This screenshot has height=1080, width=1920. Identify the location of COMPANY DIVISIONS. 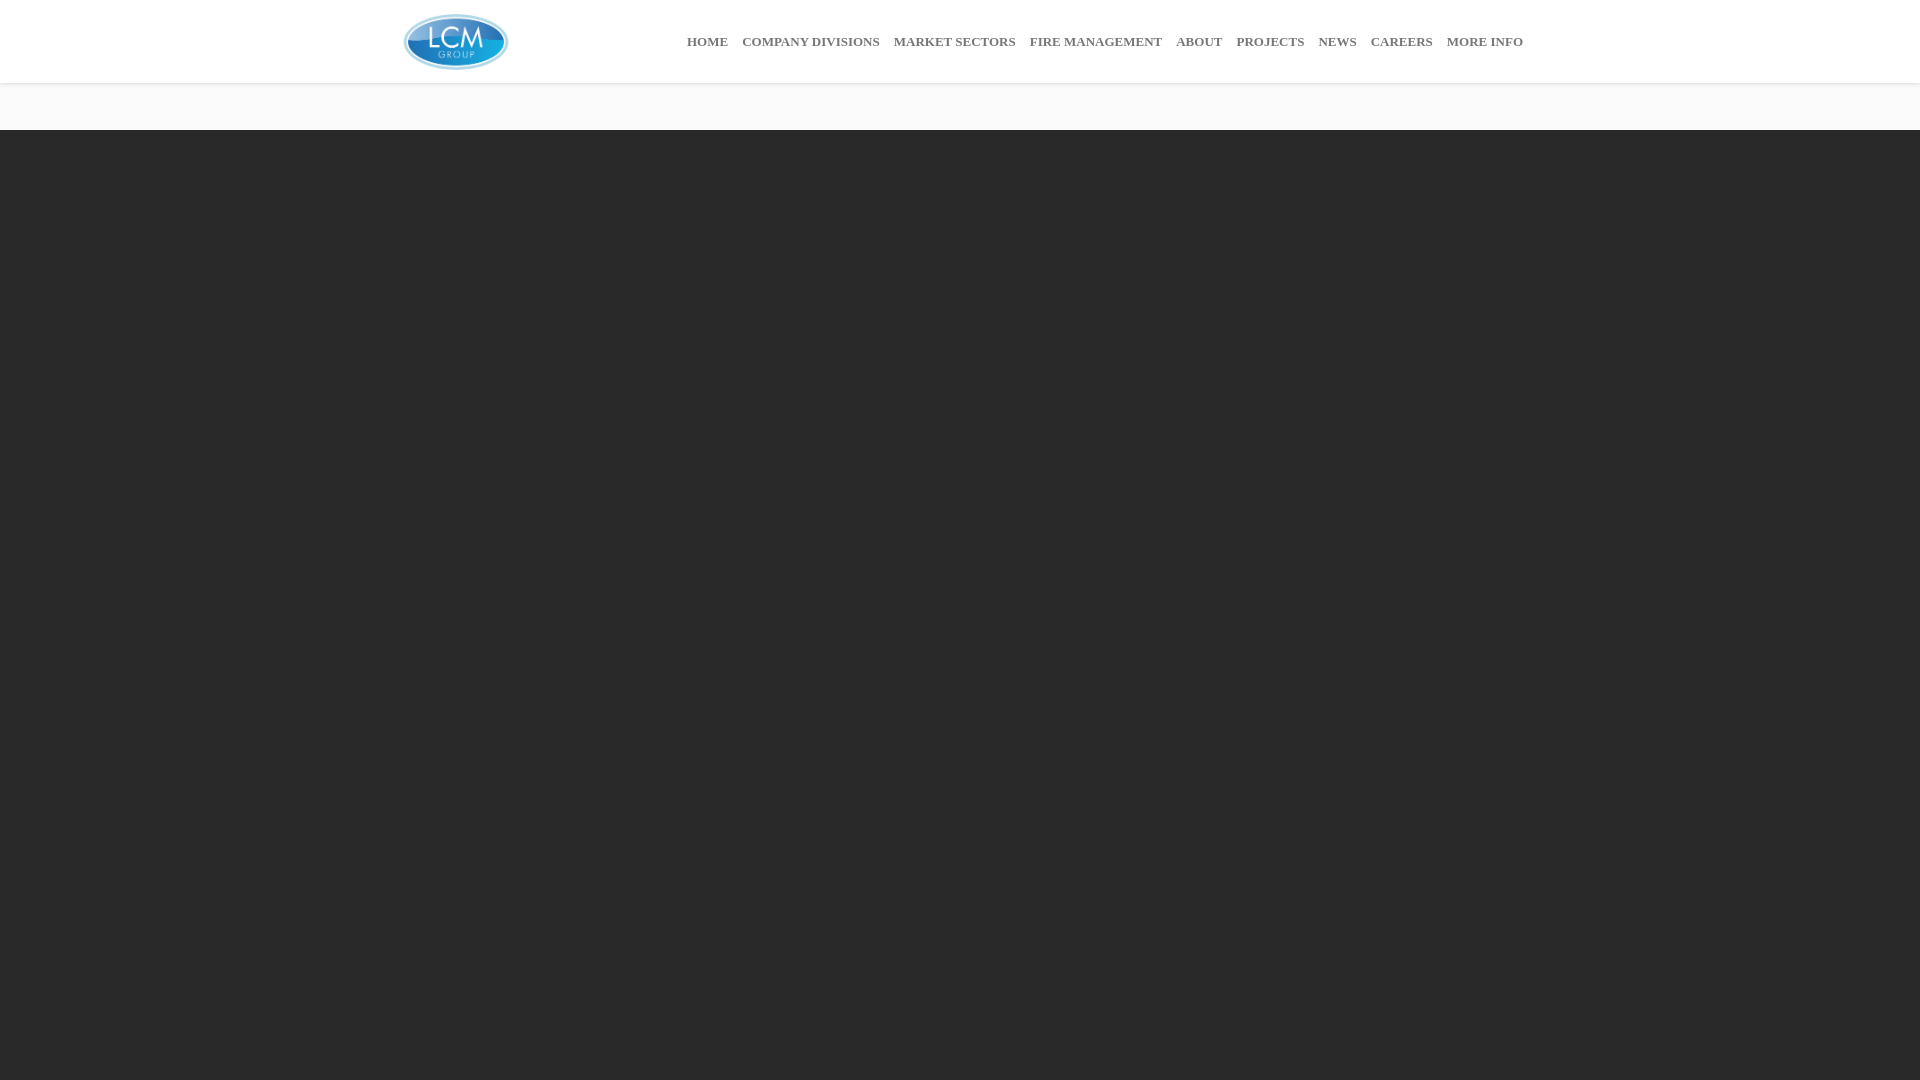
(811, 42).